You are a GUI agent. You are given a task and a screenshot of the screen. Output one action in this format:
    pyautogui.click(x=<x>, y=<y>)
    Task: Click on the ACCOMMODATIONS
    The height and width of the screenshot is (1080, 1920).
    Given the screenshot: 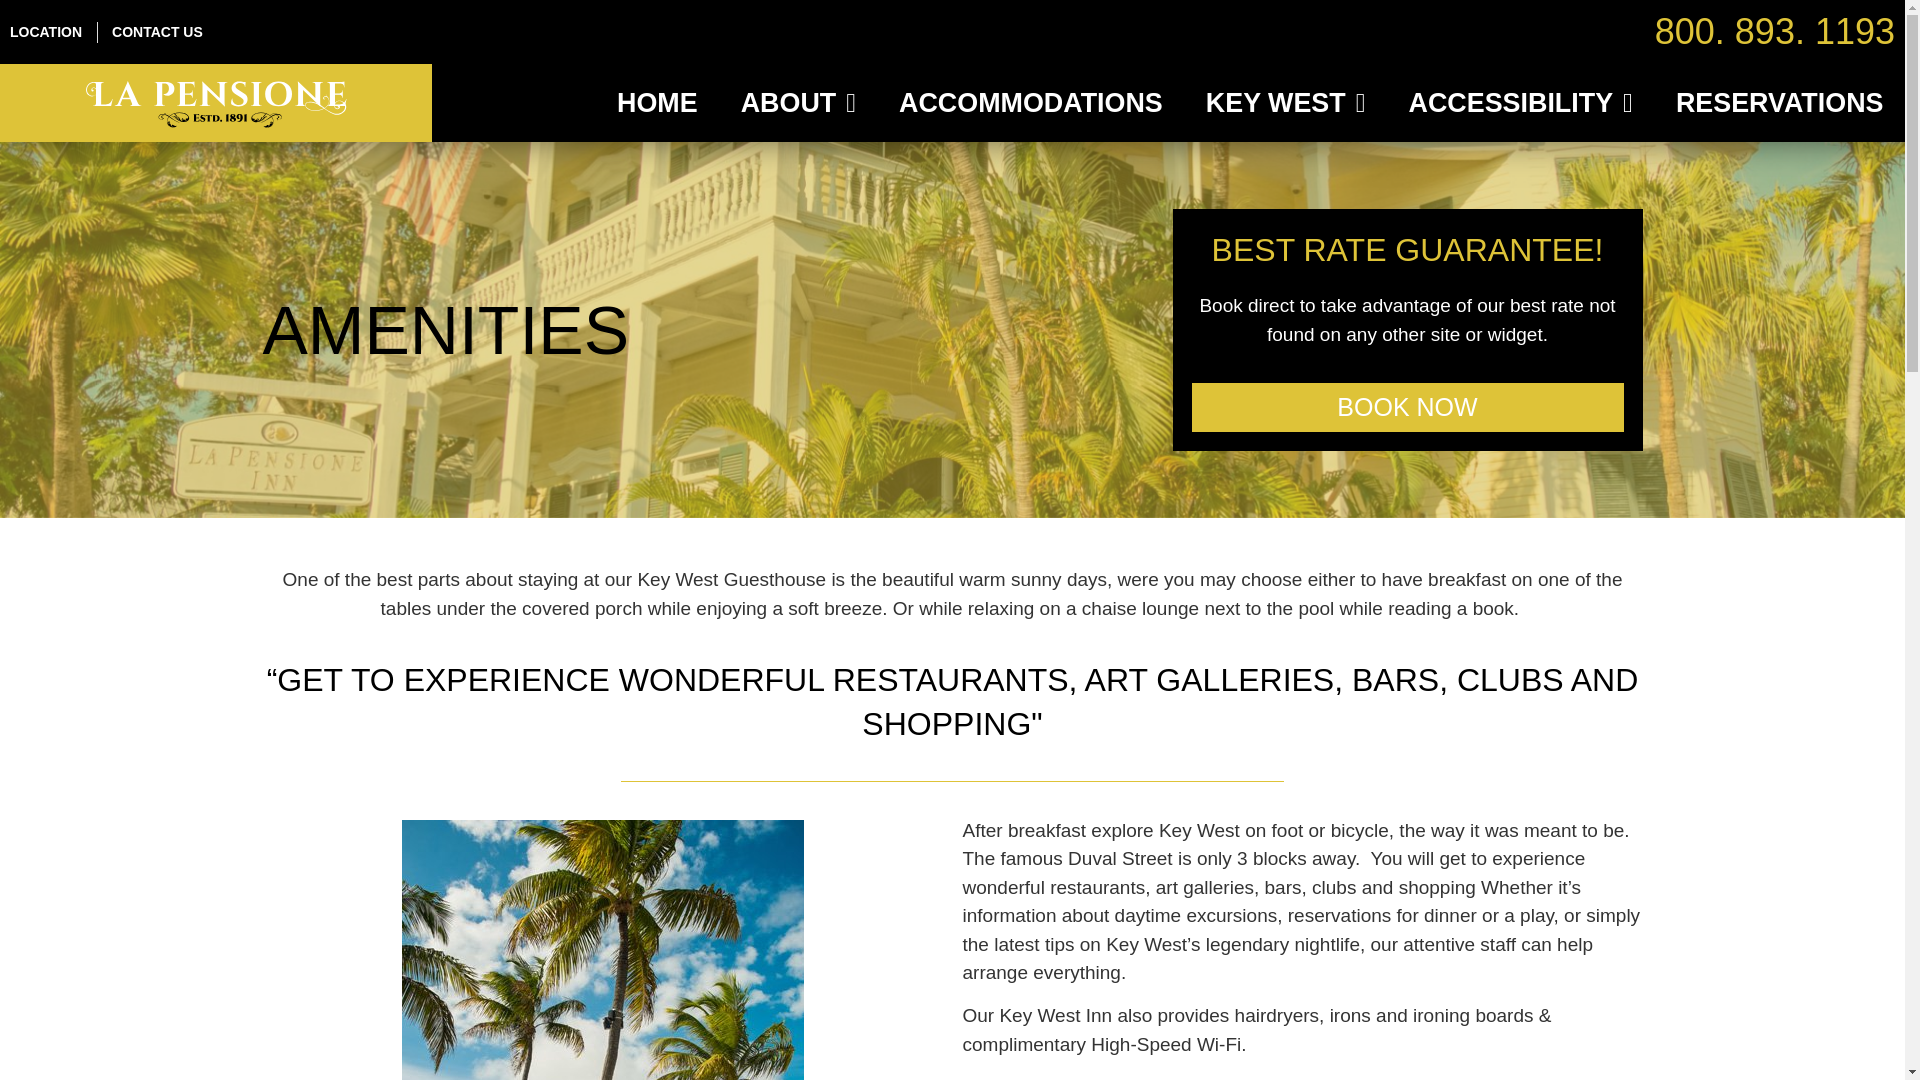 What is the action you would take?
    pyautogui.click(x=1030, y=102)
    